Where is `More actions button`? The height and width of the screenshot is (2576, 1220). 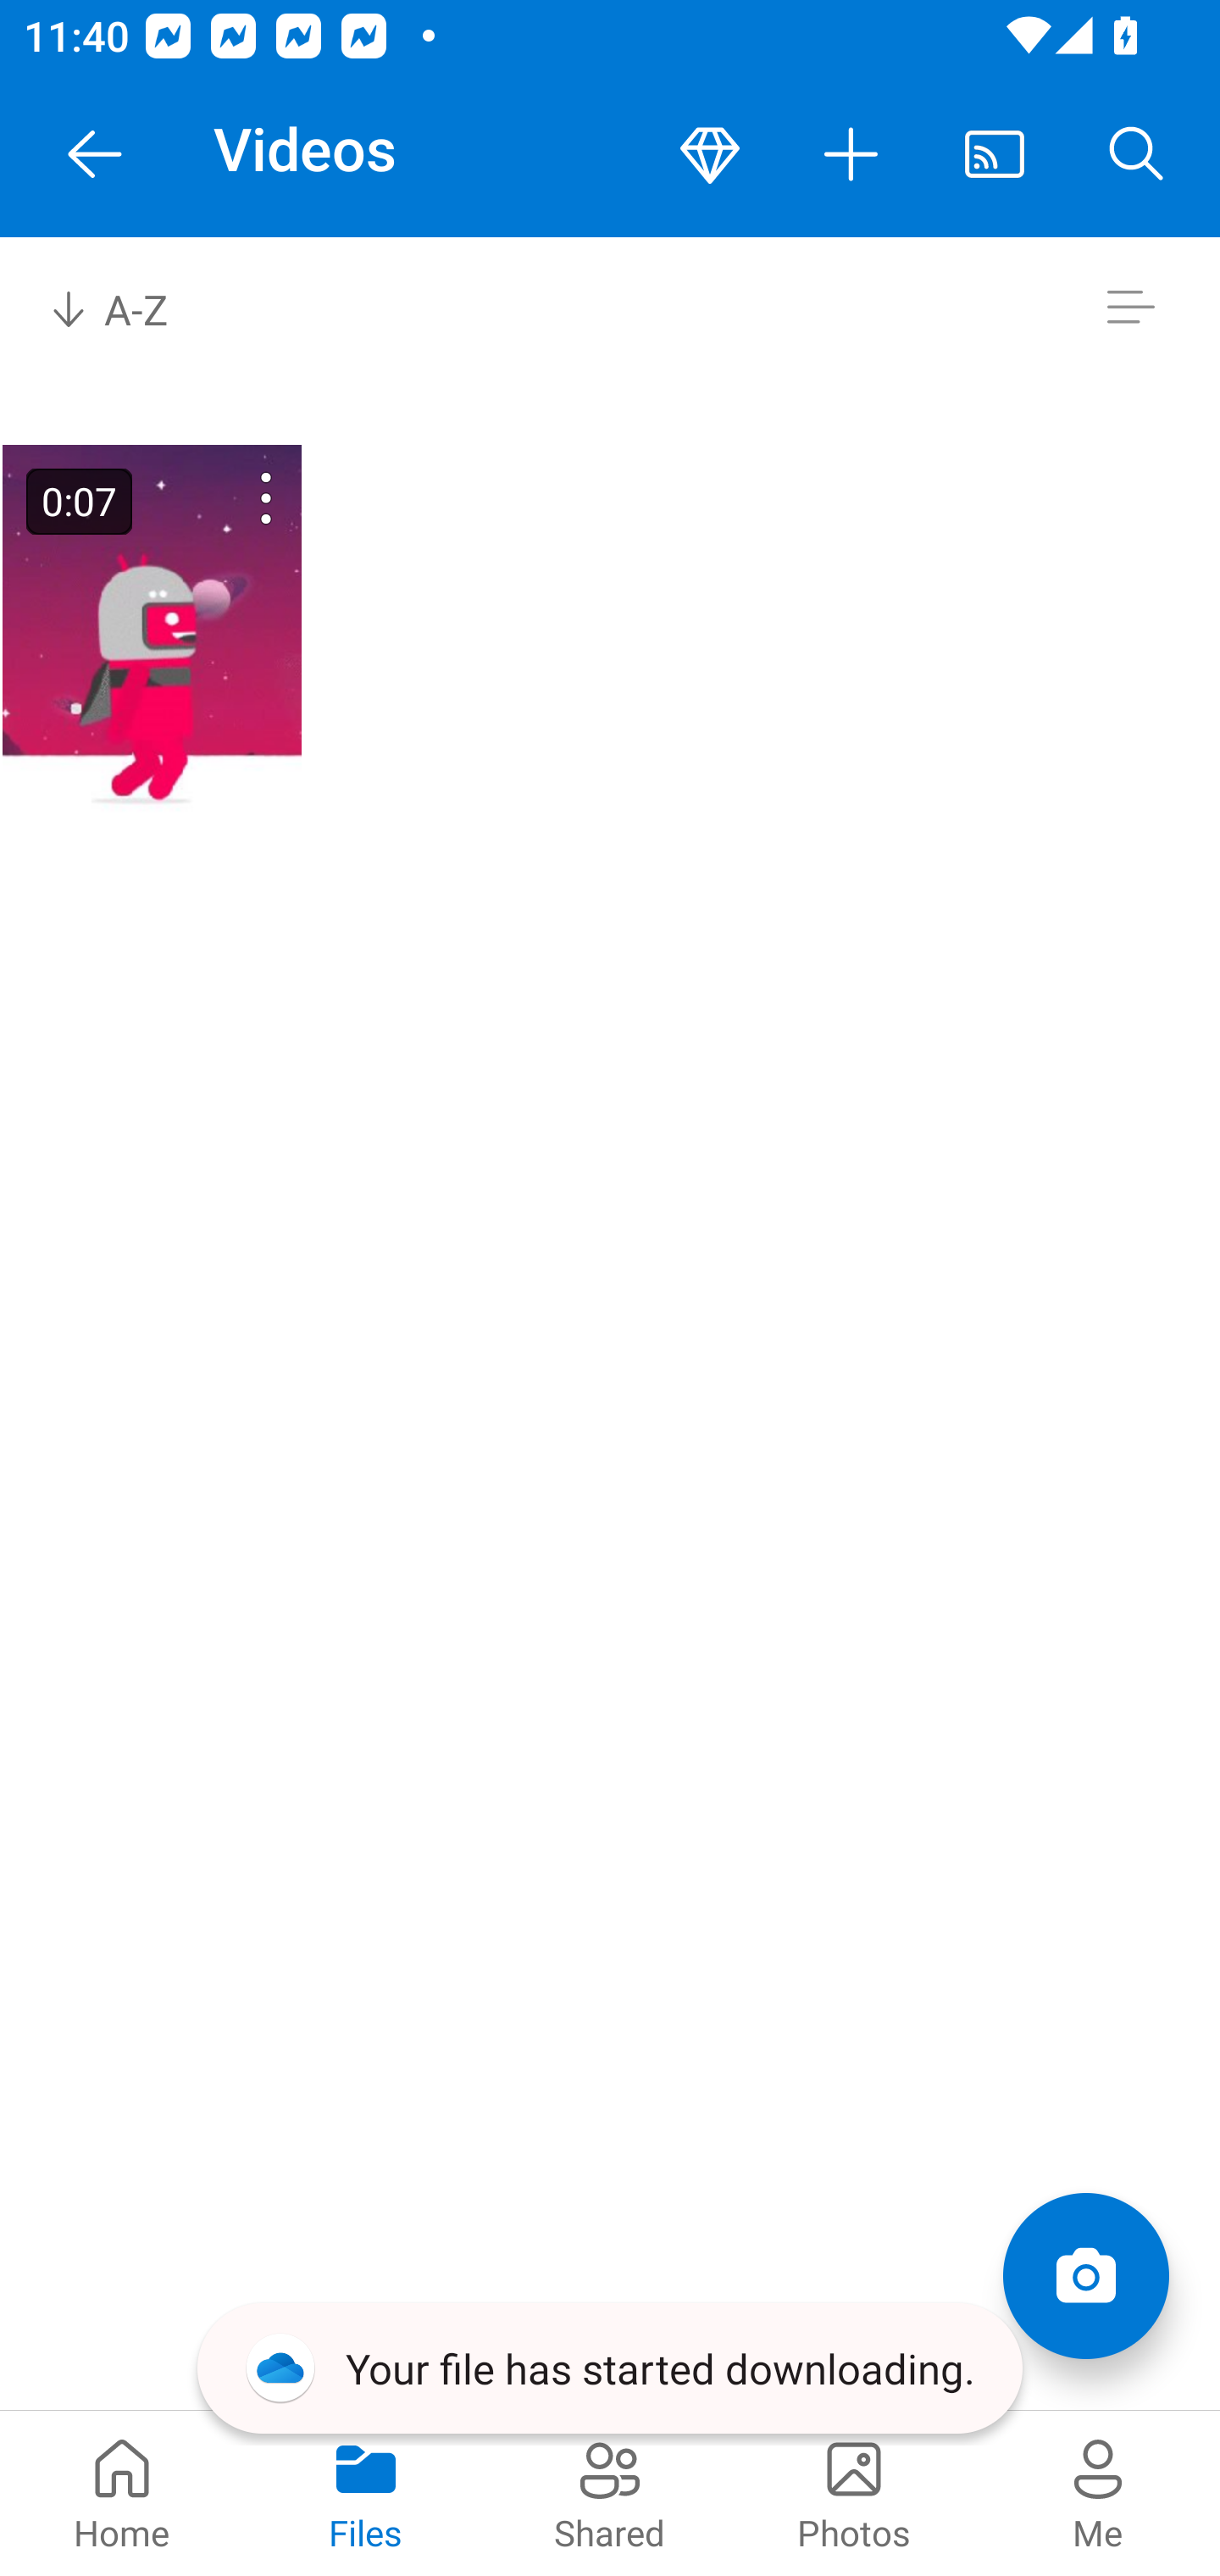
More actions button is located at coordinates (852, 154).